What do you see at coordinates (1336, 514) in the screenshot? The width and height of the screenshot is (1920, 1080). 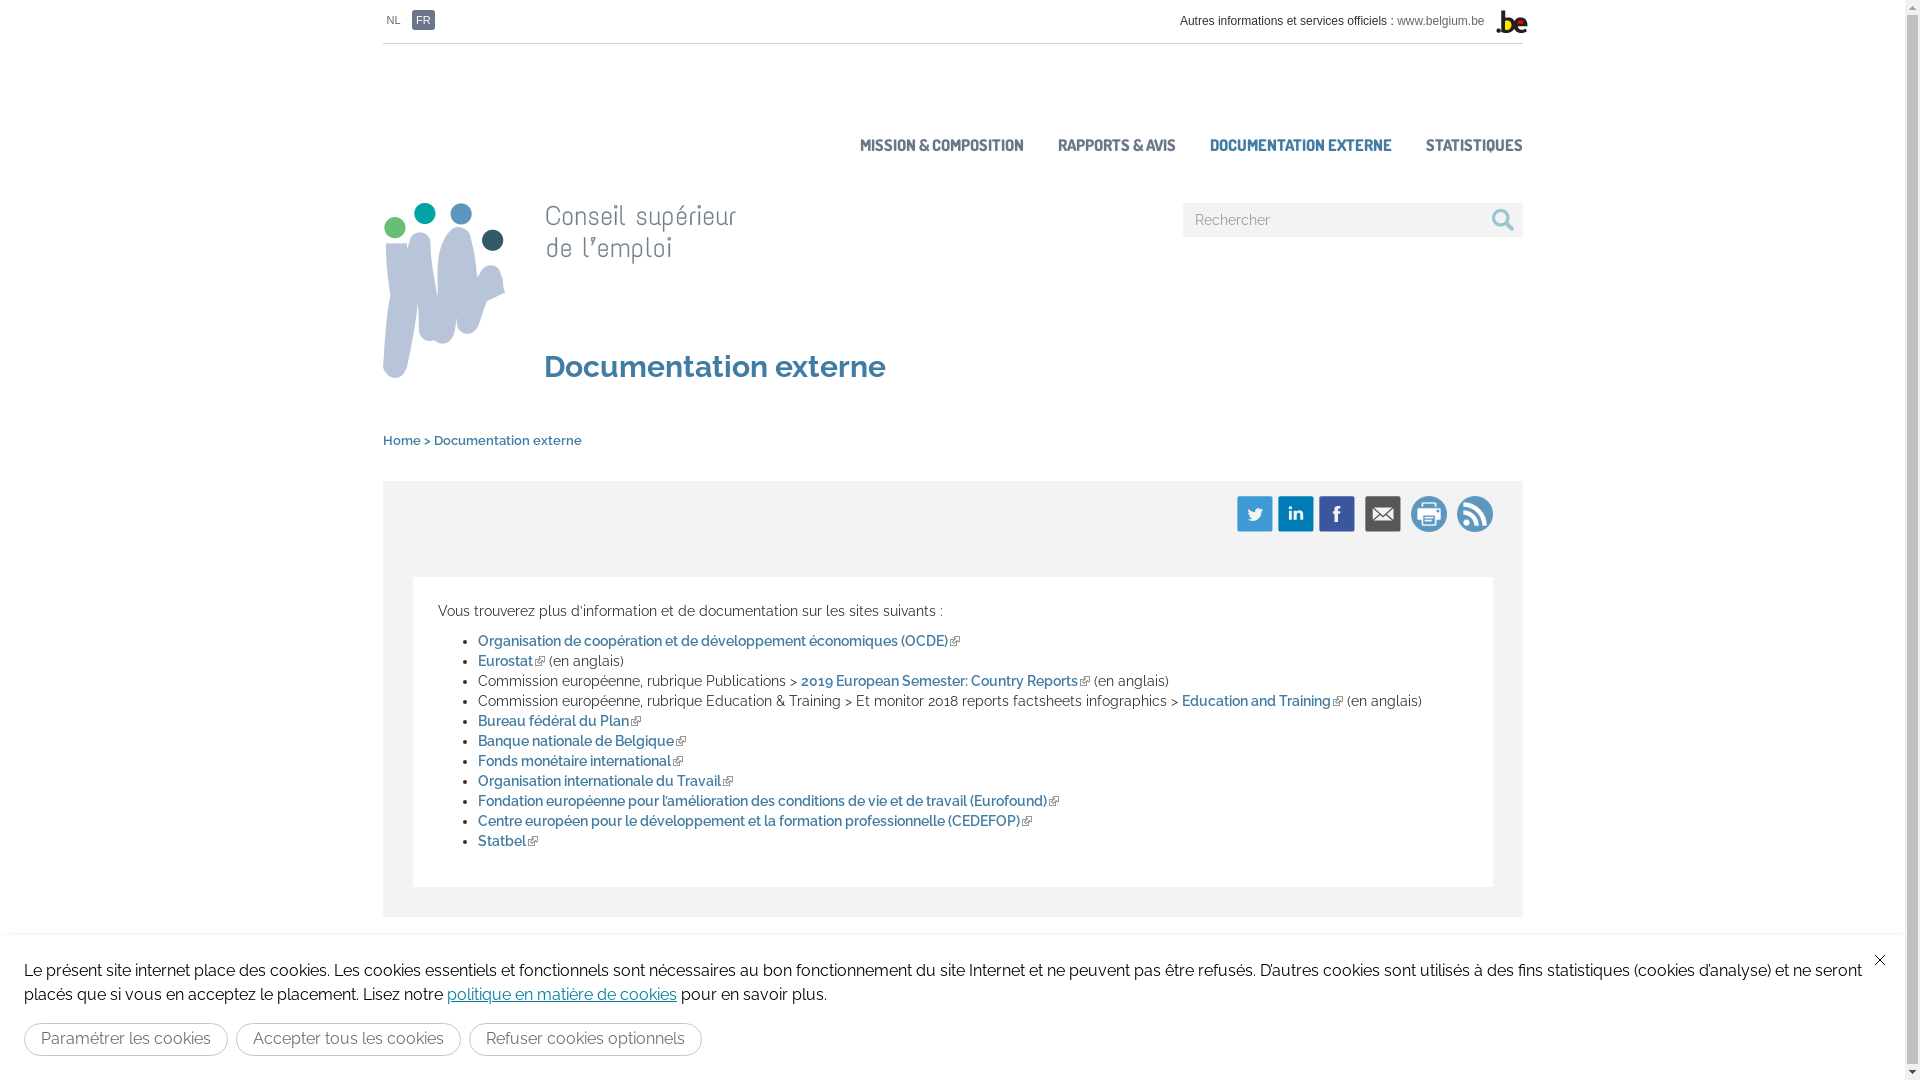 I see `facebook` at bounding box center [1336, 514].